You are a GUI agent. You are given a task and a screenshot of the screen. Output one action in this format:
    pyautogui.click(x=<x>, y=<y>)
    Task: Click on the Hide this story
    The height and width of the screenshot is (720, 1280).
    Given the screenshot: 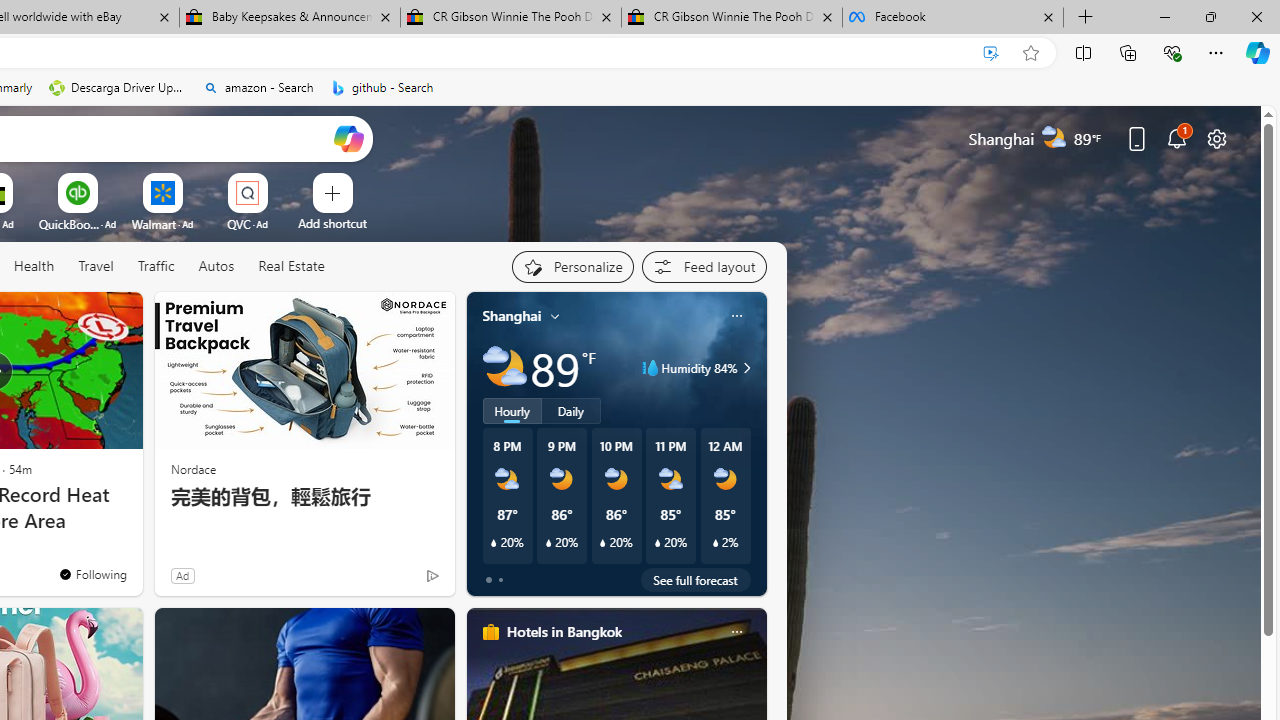 What is the action you would take?
    pyautogui.click(x=82, y=316)
    